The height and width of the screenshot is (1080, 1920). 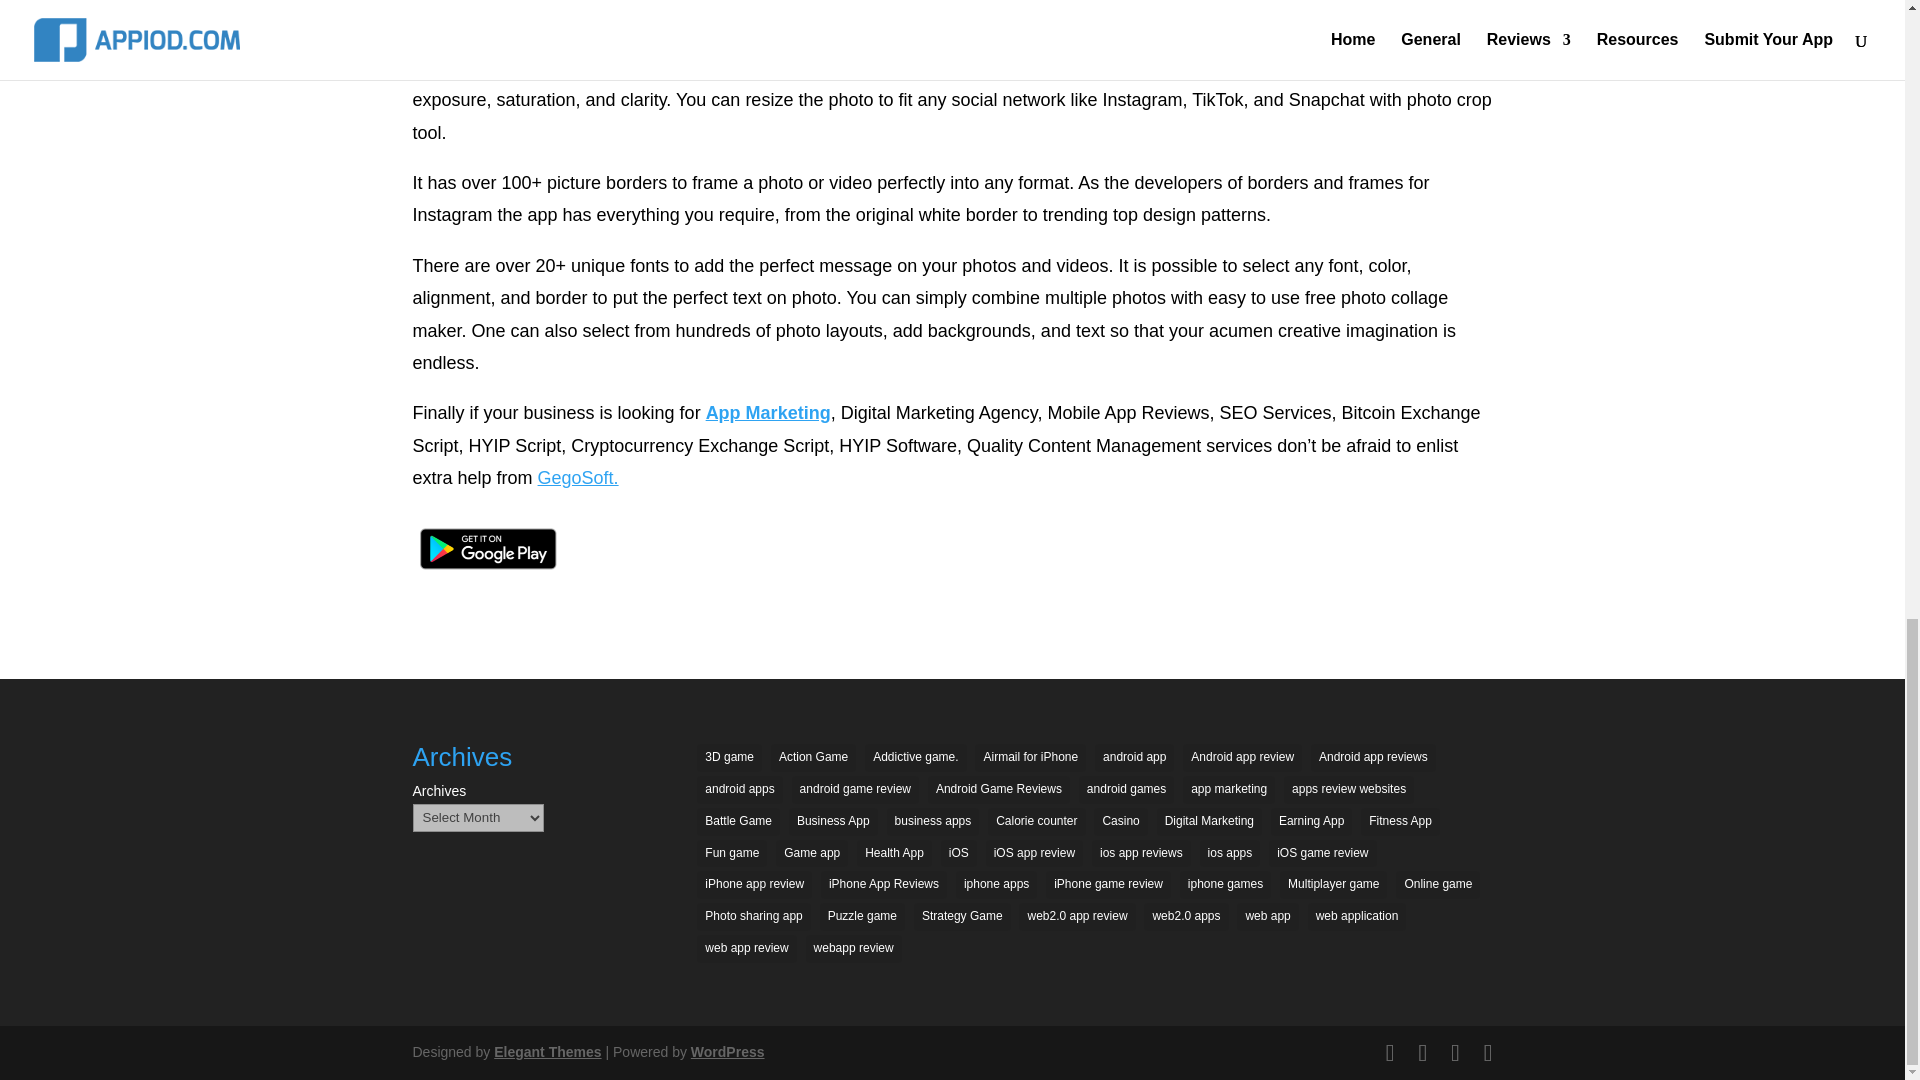 I want to click on Premium WordPress Themes, so click(x=546, y=1052).